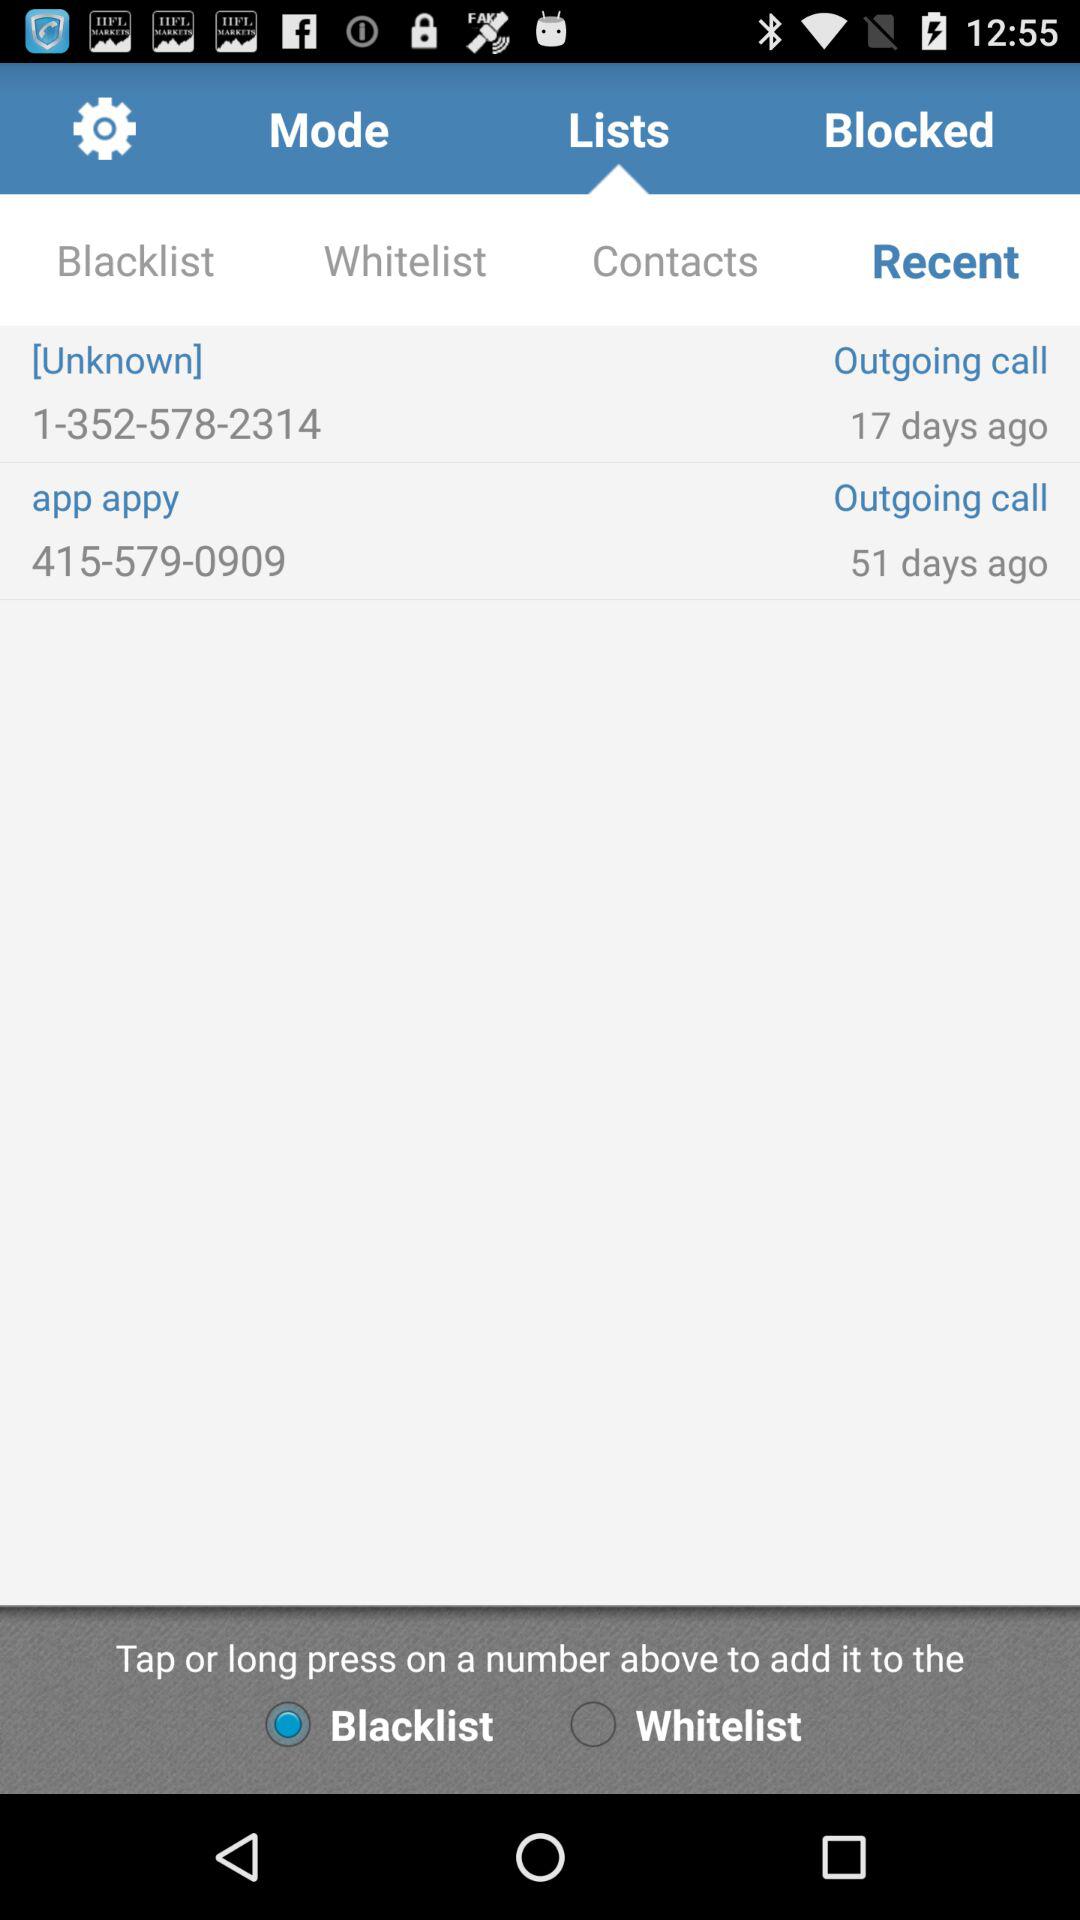 This screenshot has height=1920, width=1080. I want to click on press icon next to recent app, so click(675, 260).